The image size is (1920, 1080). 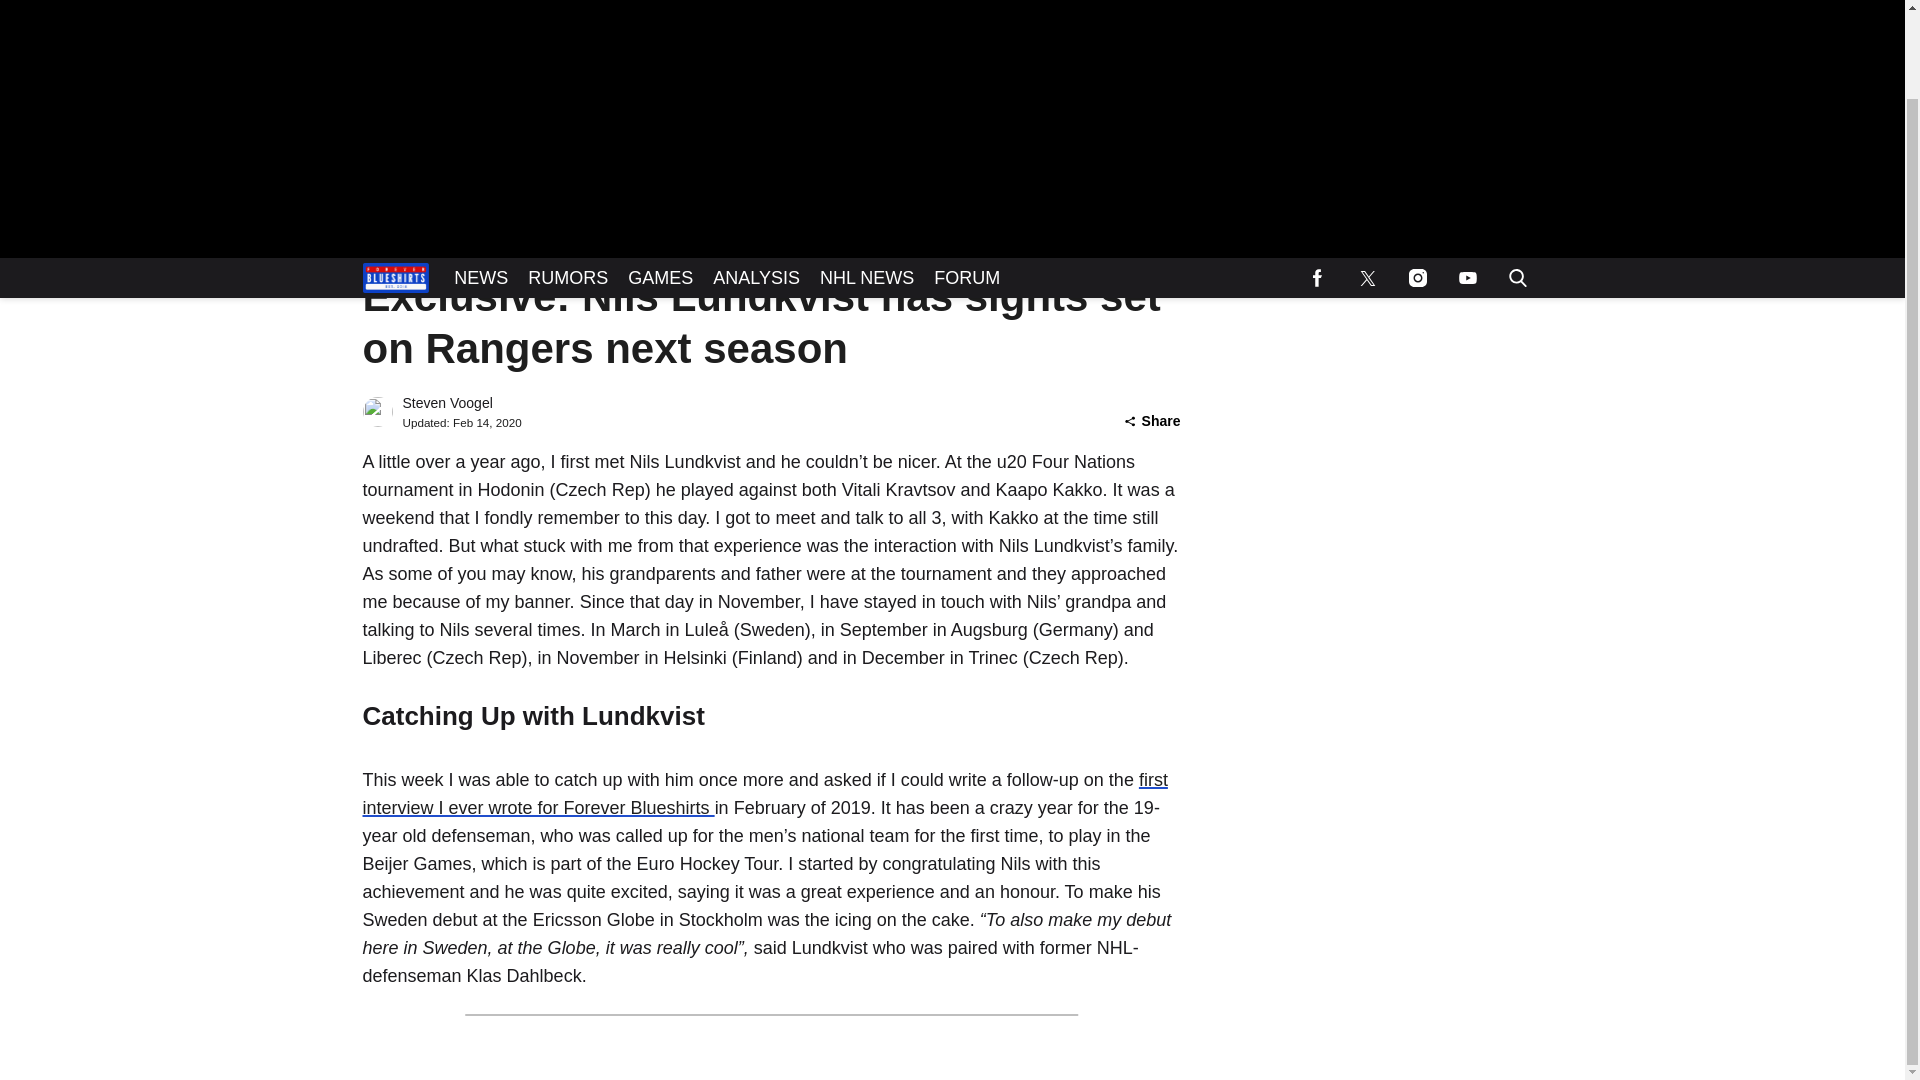 What do you see at coordinates (446, 403) in the screenshot?
I see `Steven Voogel` at bounding box center [446, 403].